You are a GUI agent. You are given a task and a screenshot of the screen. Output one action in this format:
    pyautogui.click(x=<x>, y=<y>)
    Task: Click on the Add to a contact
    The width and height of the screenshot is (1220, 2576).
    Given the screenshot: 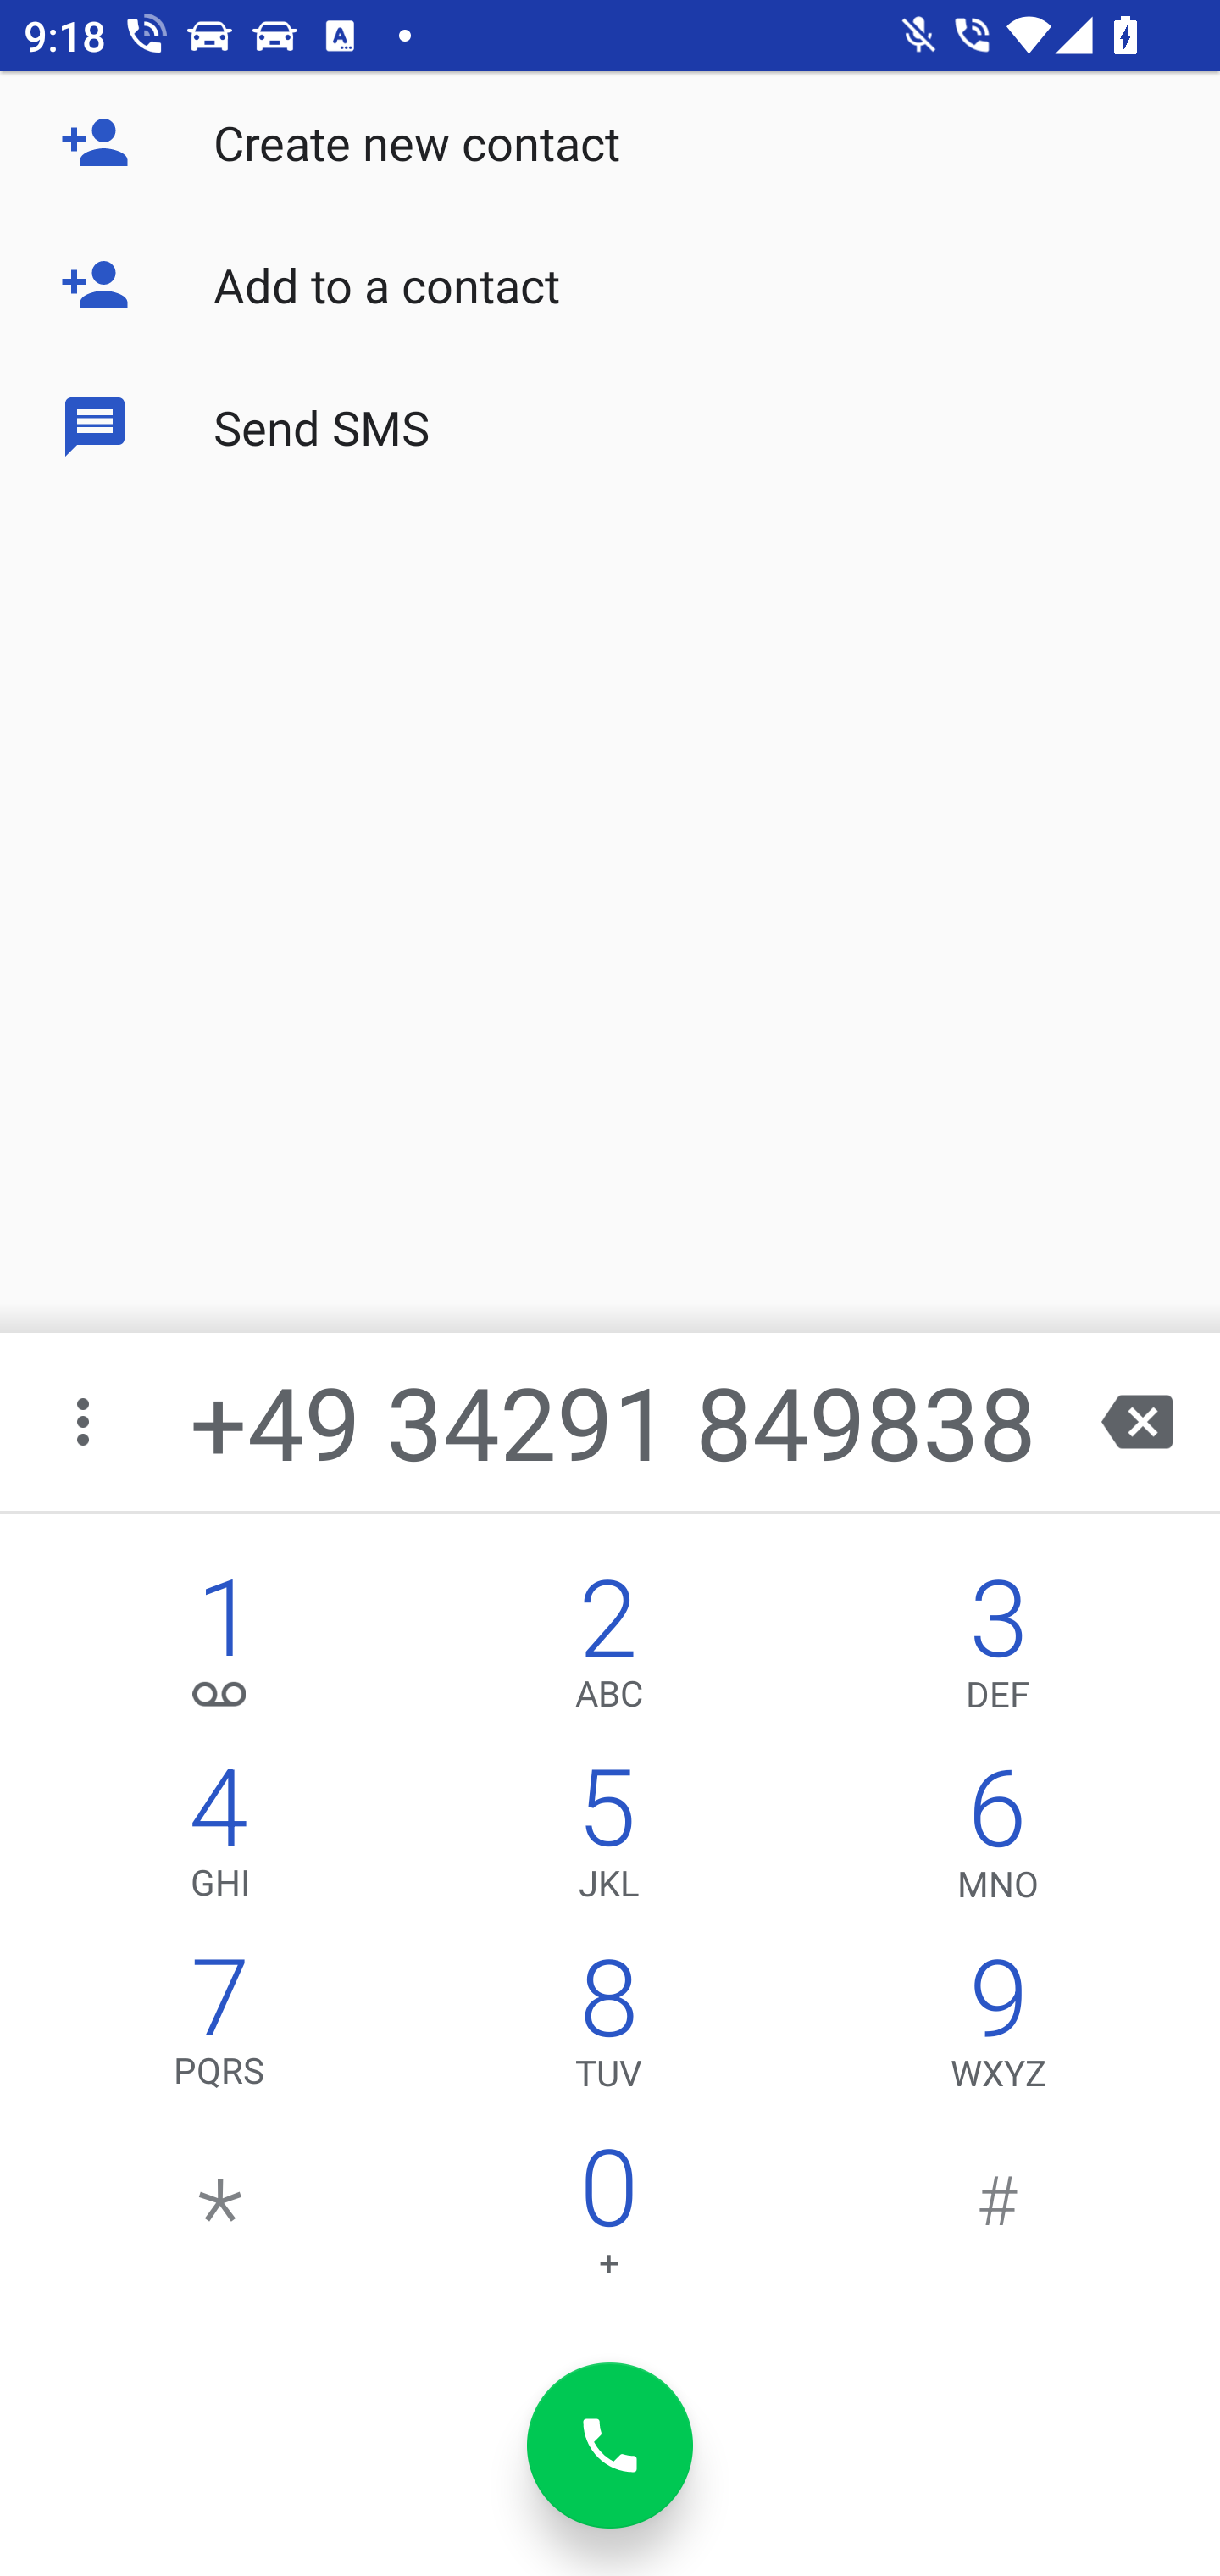 What is the action you would take?
    pyautogui.click(x=610, y=285)
    